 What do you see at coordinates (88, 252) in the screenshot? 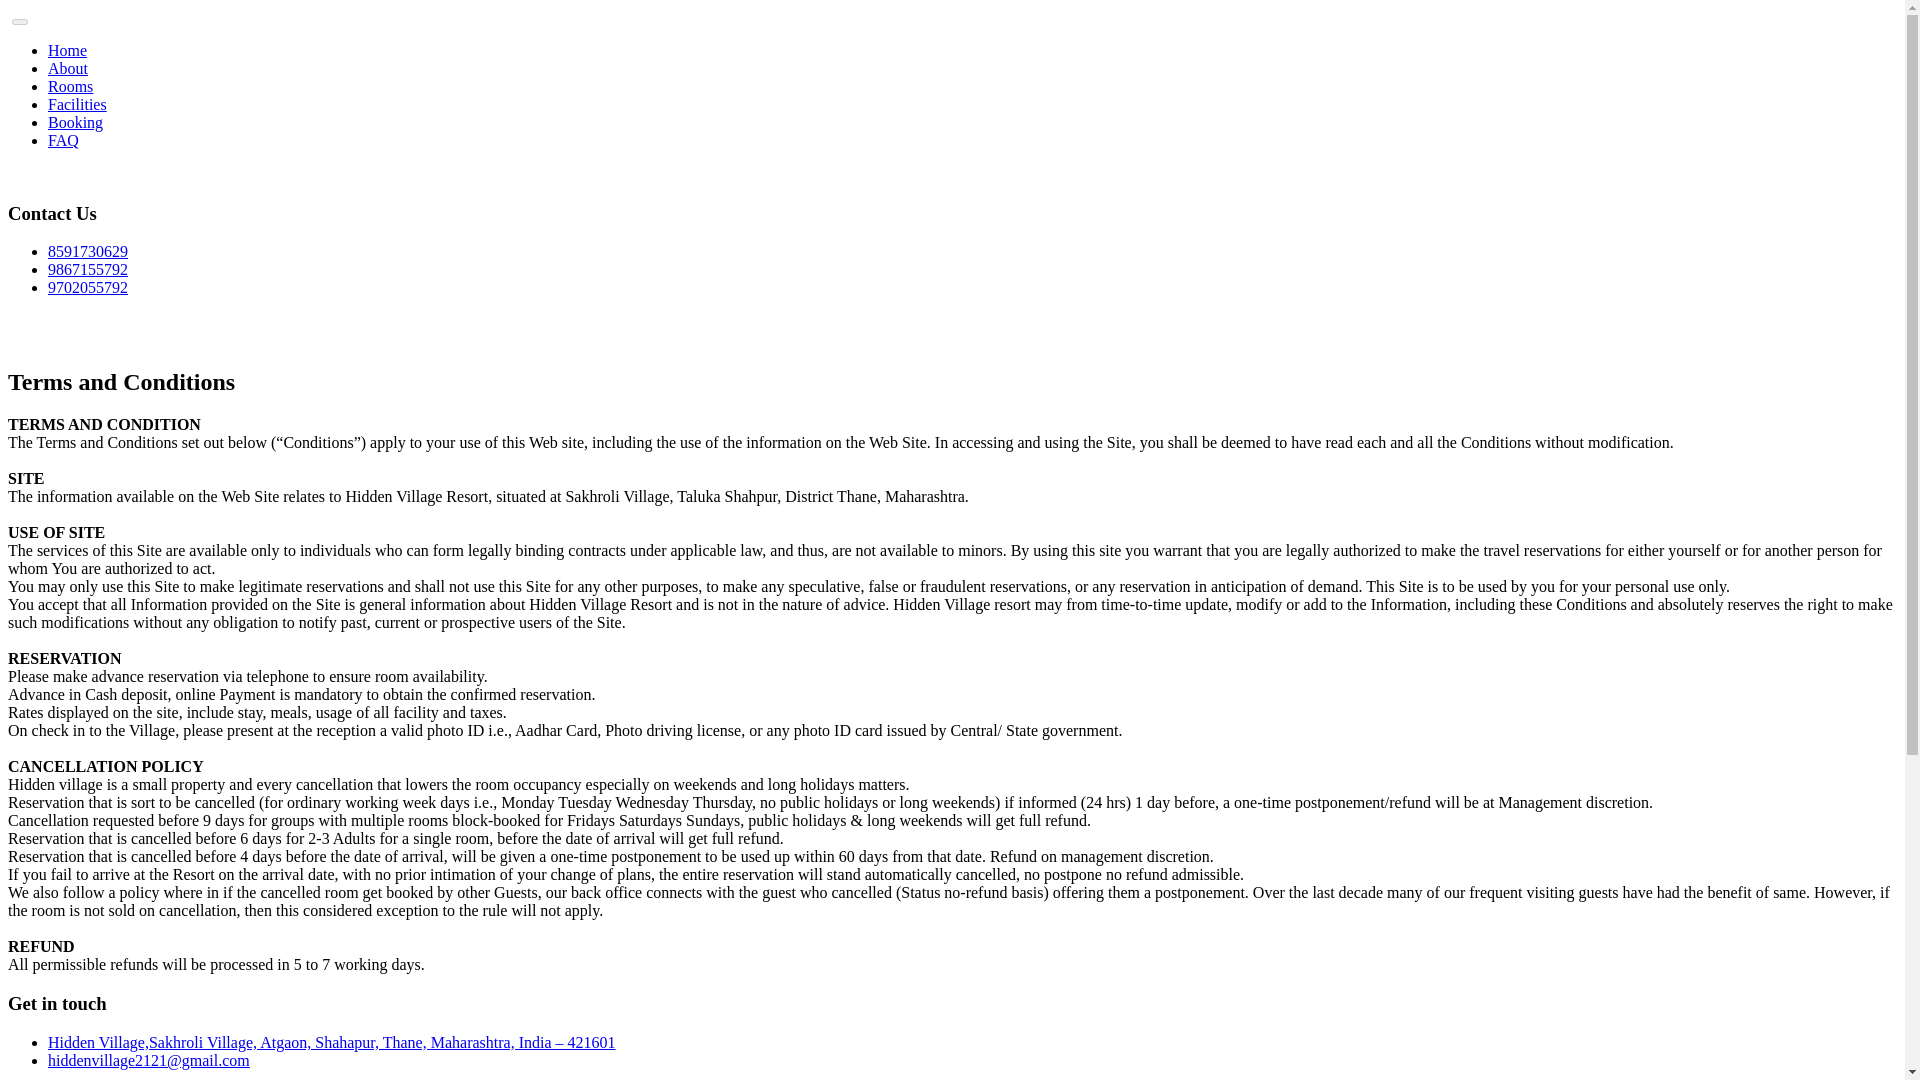
I see `8591730629` at bounding box center [88, 252].